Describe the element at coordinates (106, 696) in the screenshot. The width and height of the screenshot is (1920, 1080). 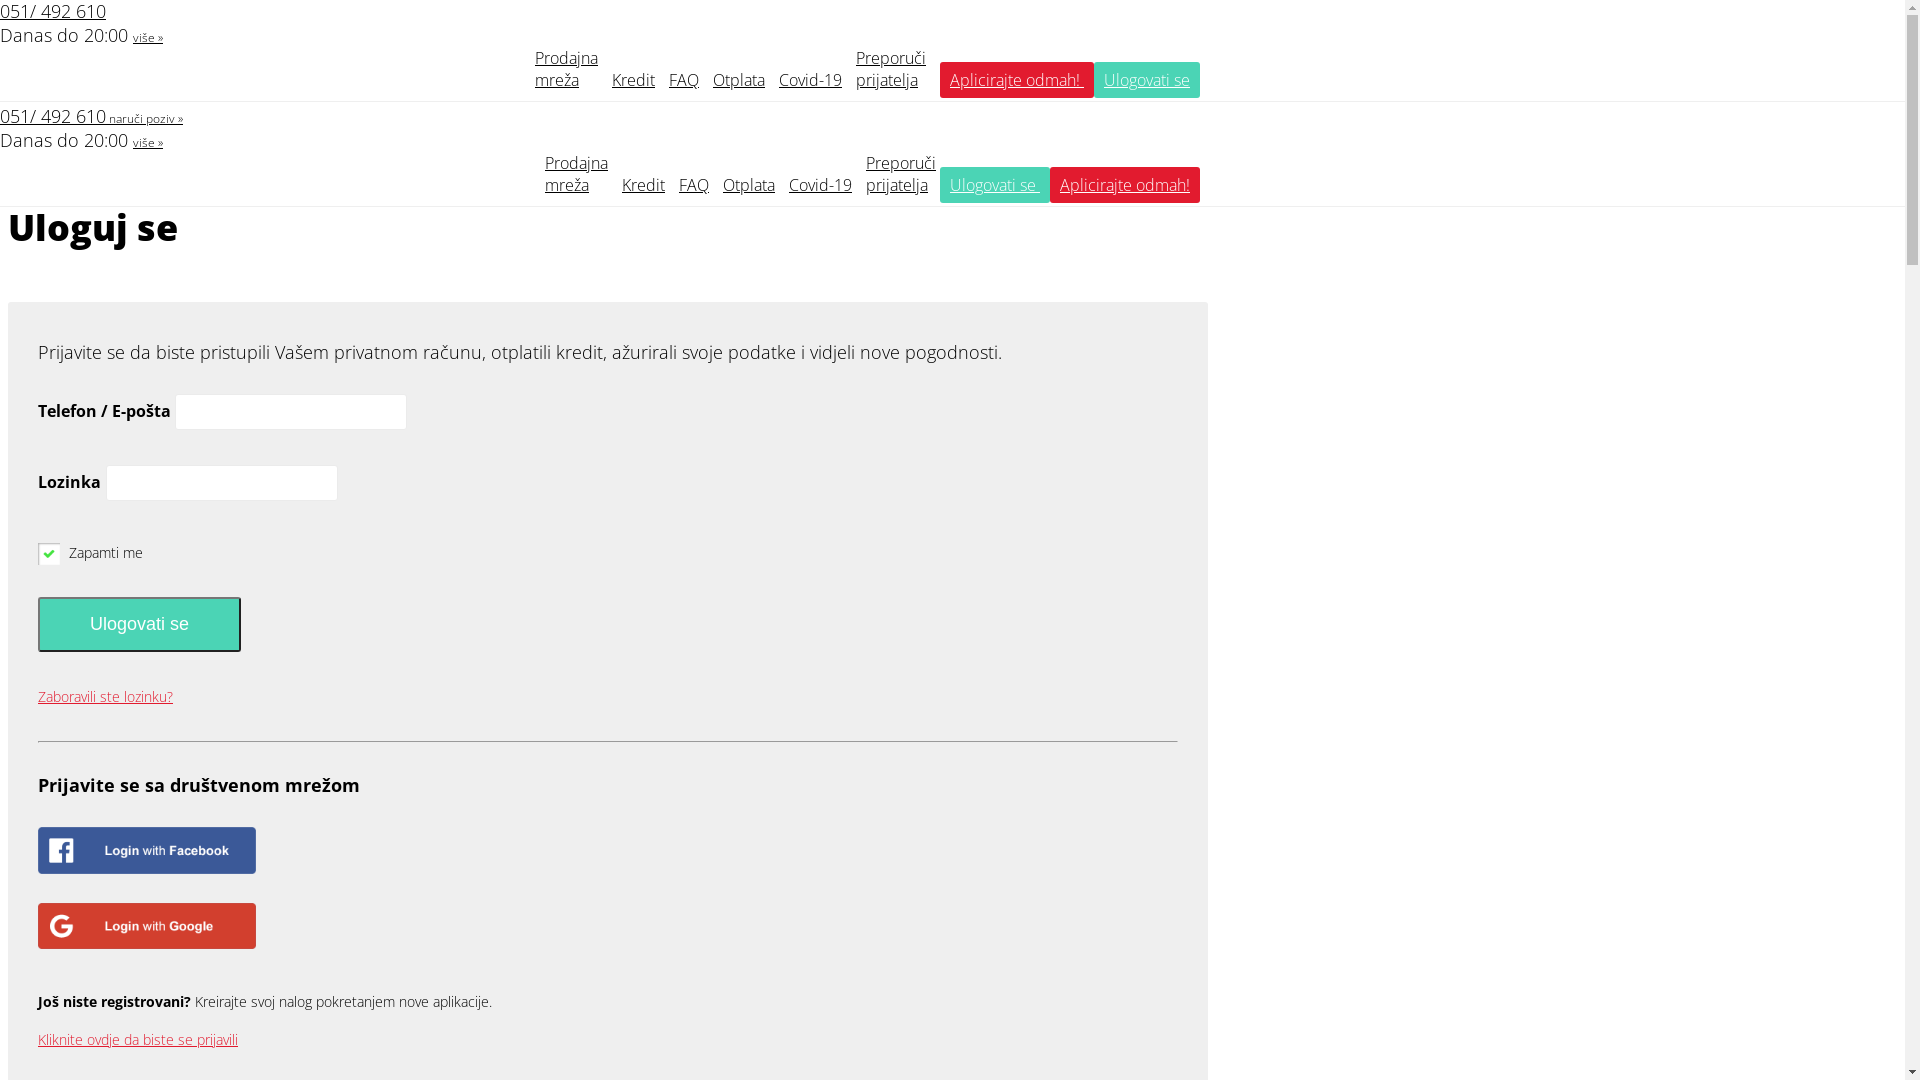
I see `Zaboravili ste lozinku?` at that location.